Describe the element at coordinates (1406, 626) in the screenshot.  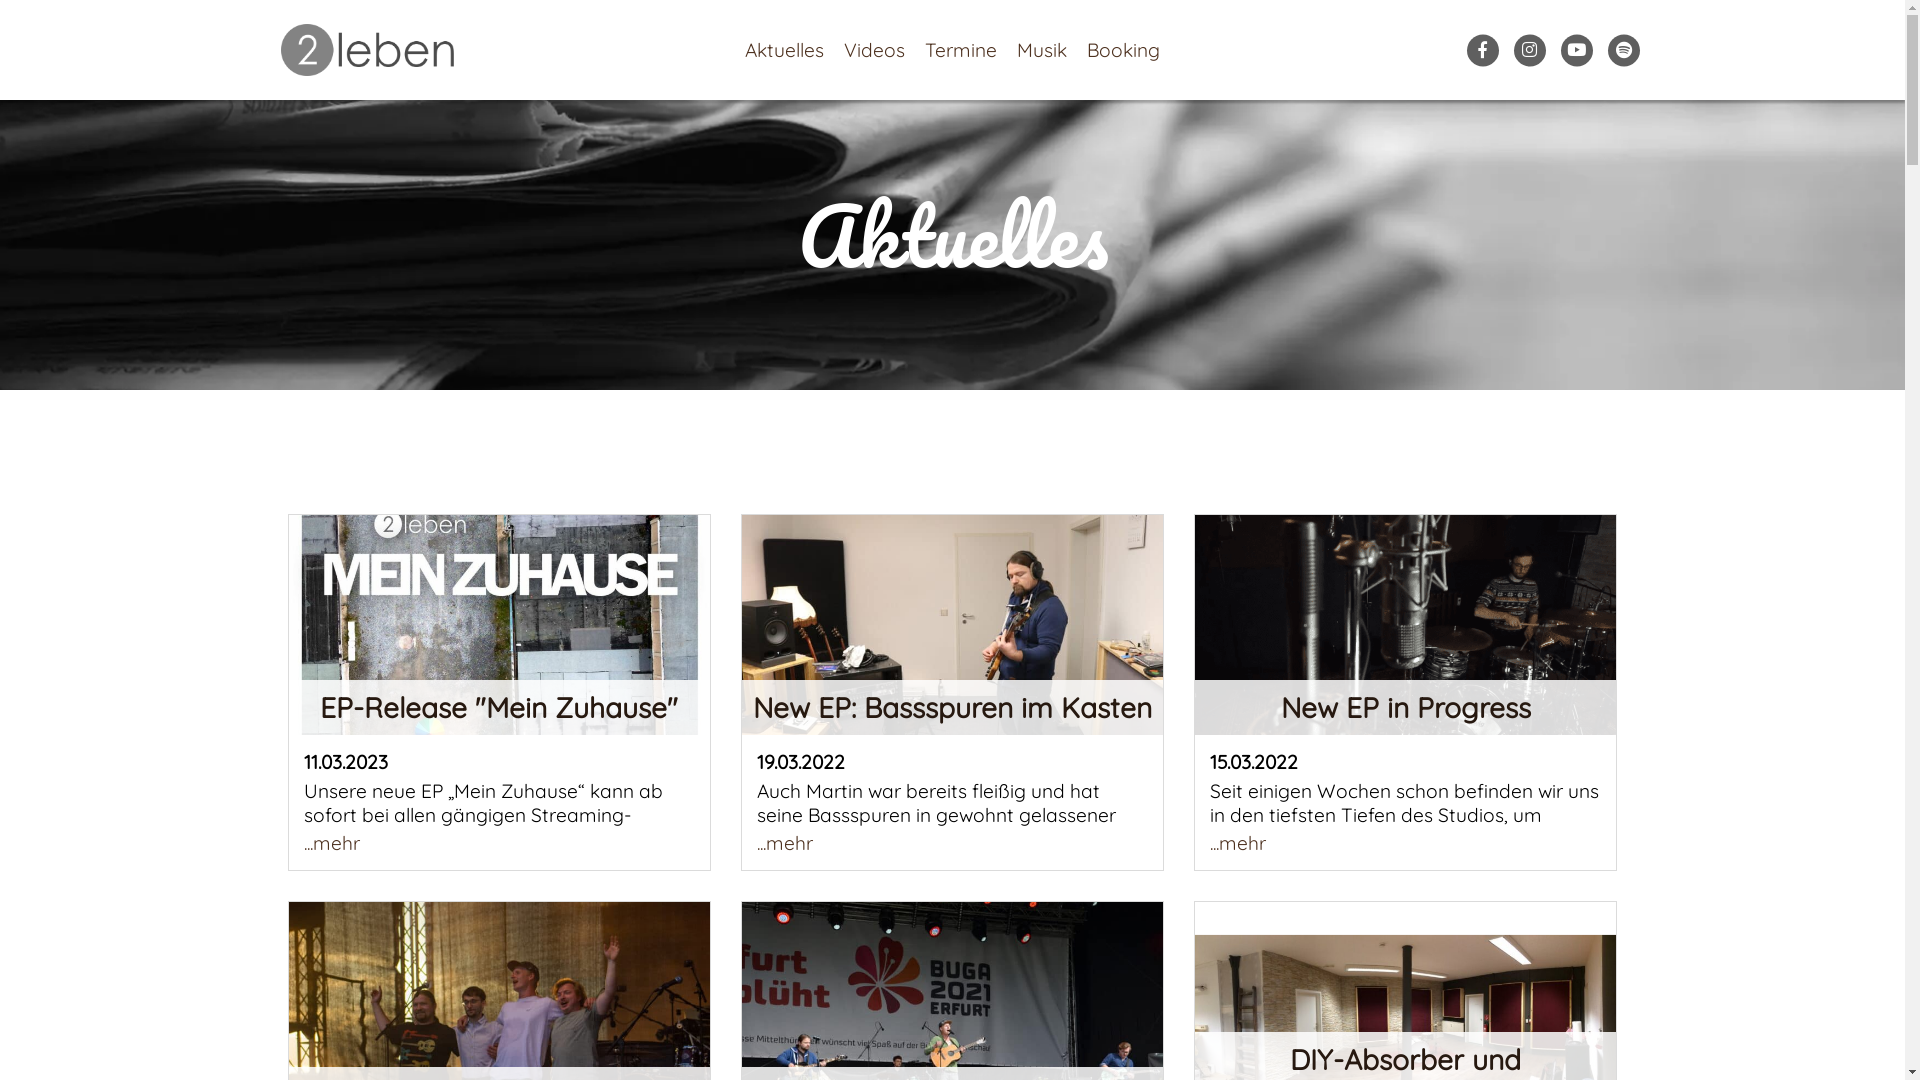
I see `lexi-drums` at that location.